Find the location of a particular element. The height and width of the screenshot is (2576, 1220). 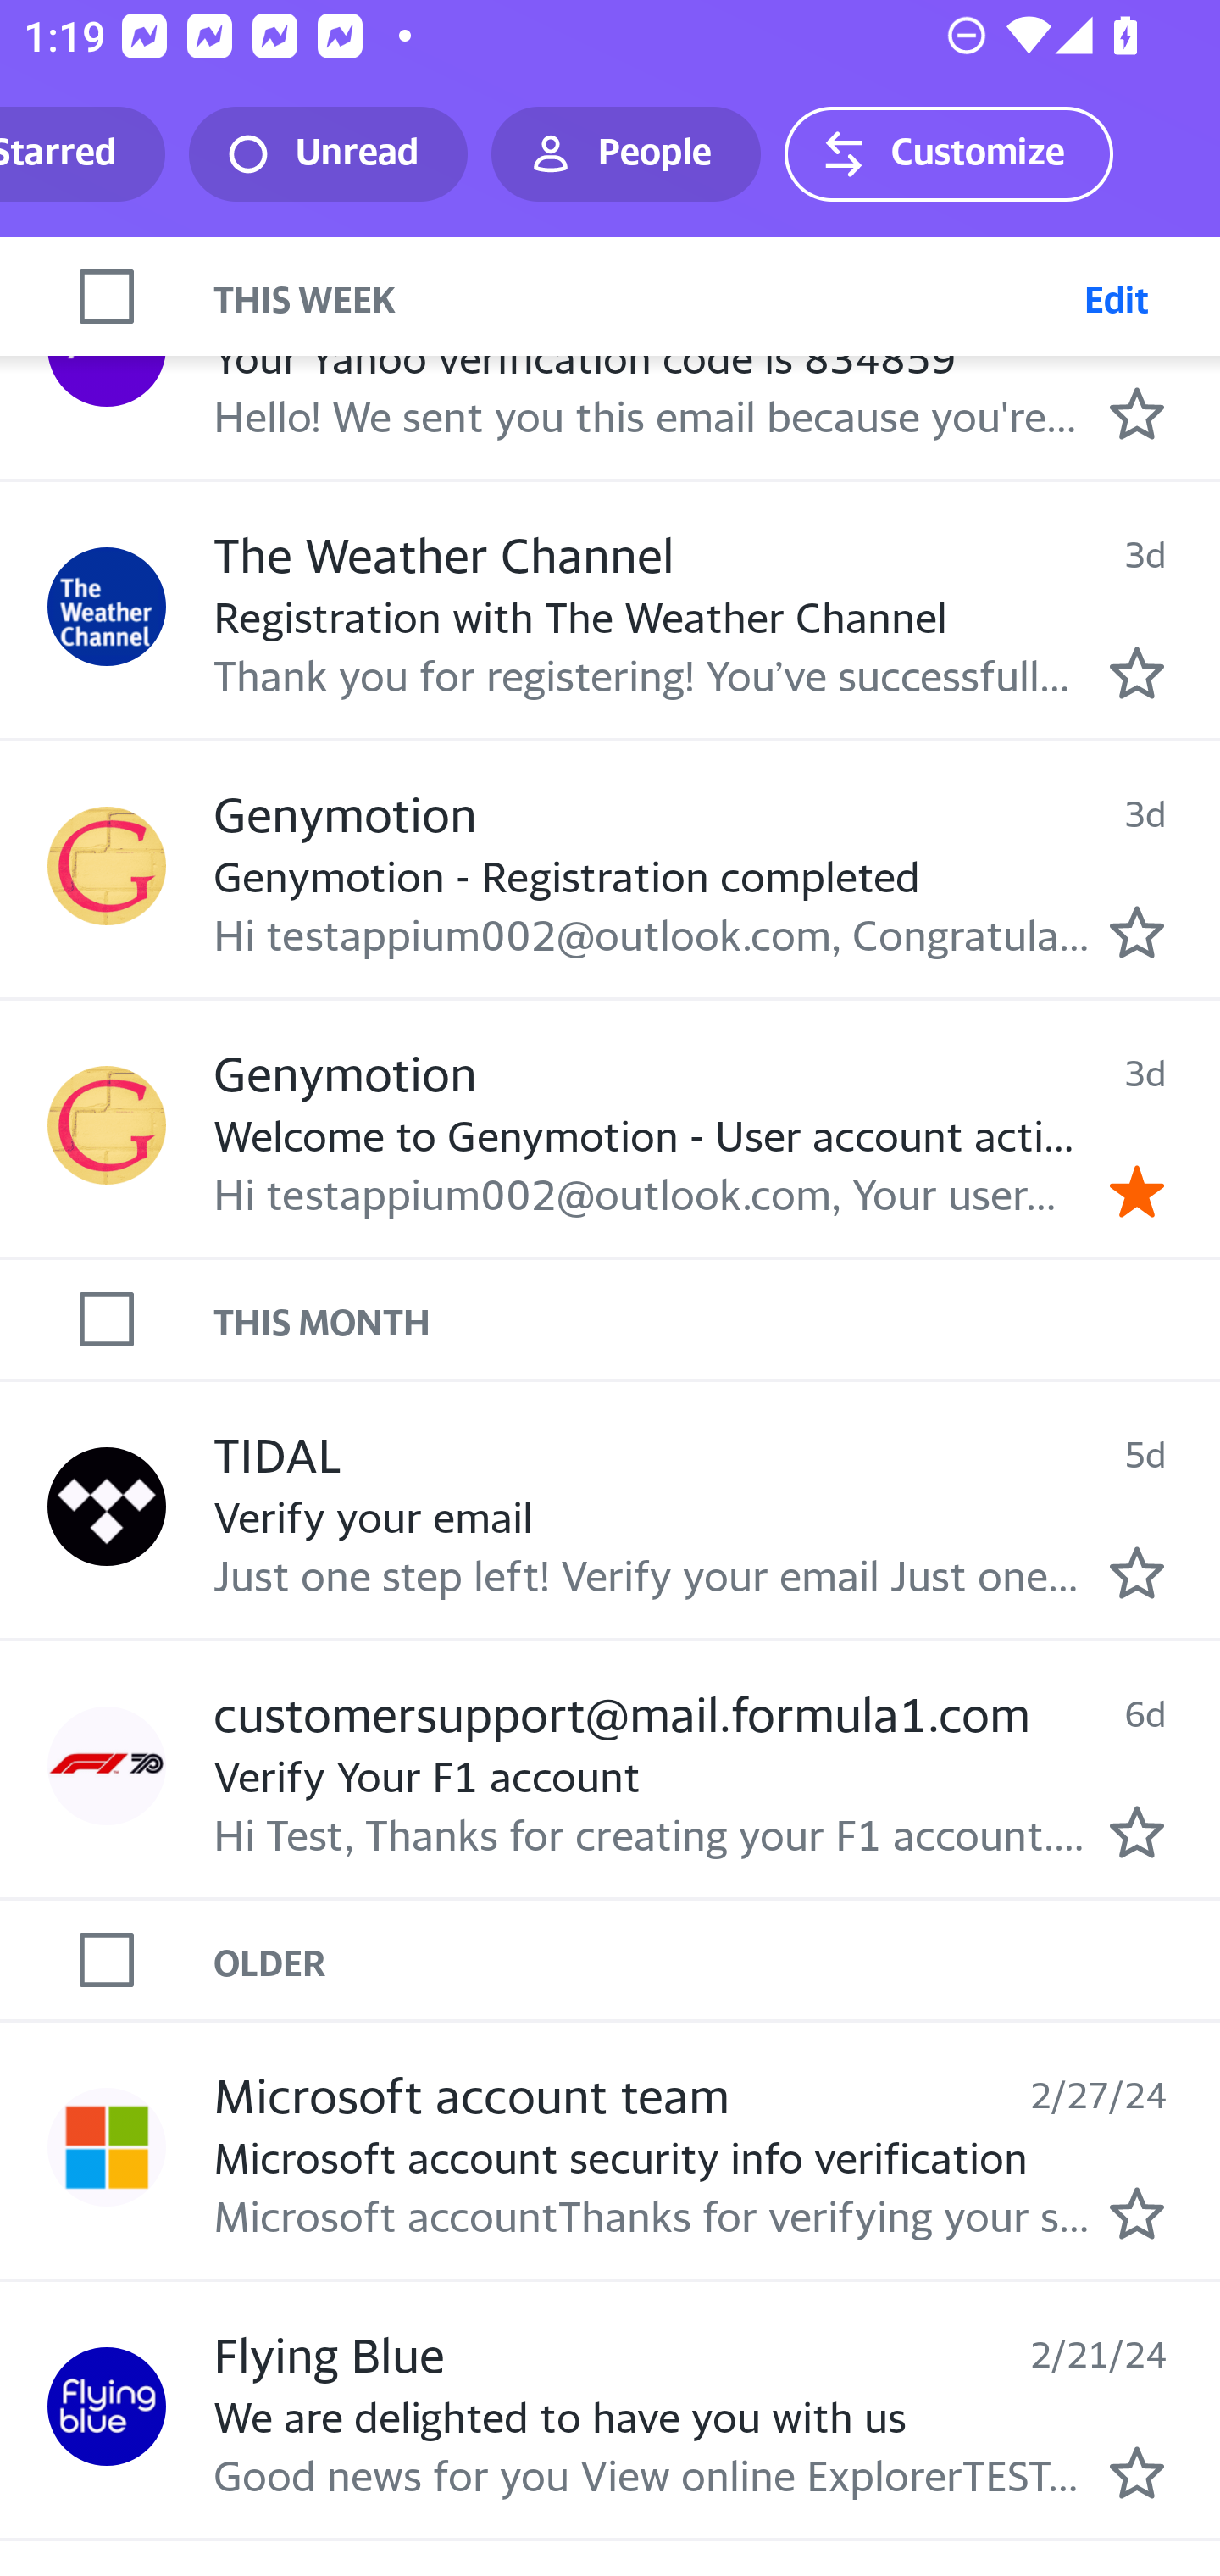

Profile
Genymotion is located at coordinates (107, 865).